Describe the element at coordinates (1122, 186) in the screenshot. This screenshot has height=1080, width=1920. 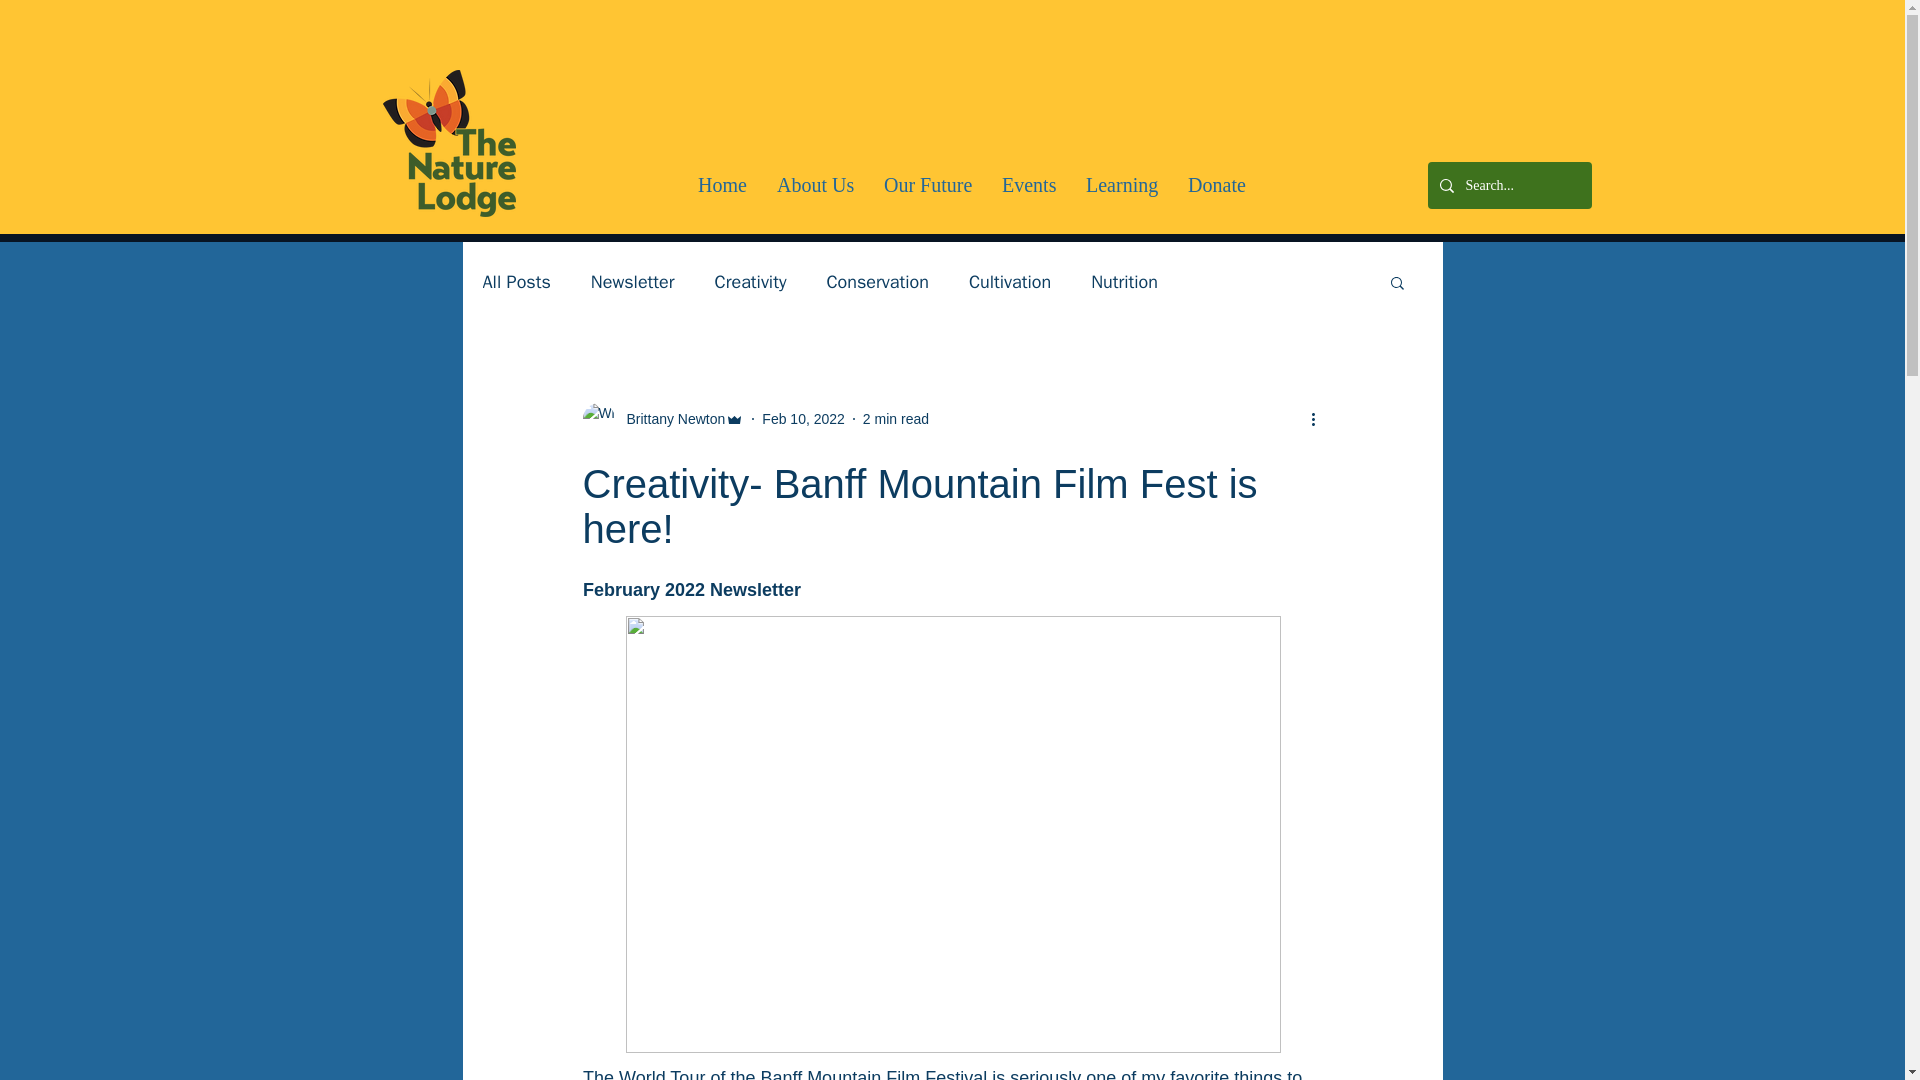
I see `Learning` at that location.